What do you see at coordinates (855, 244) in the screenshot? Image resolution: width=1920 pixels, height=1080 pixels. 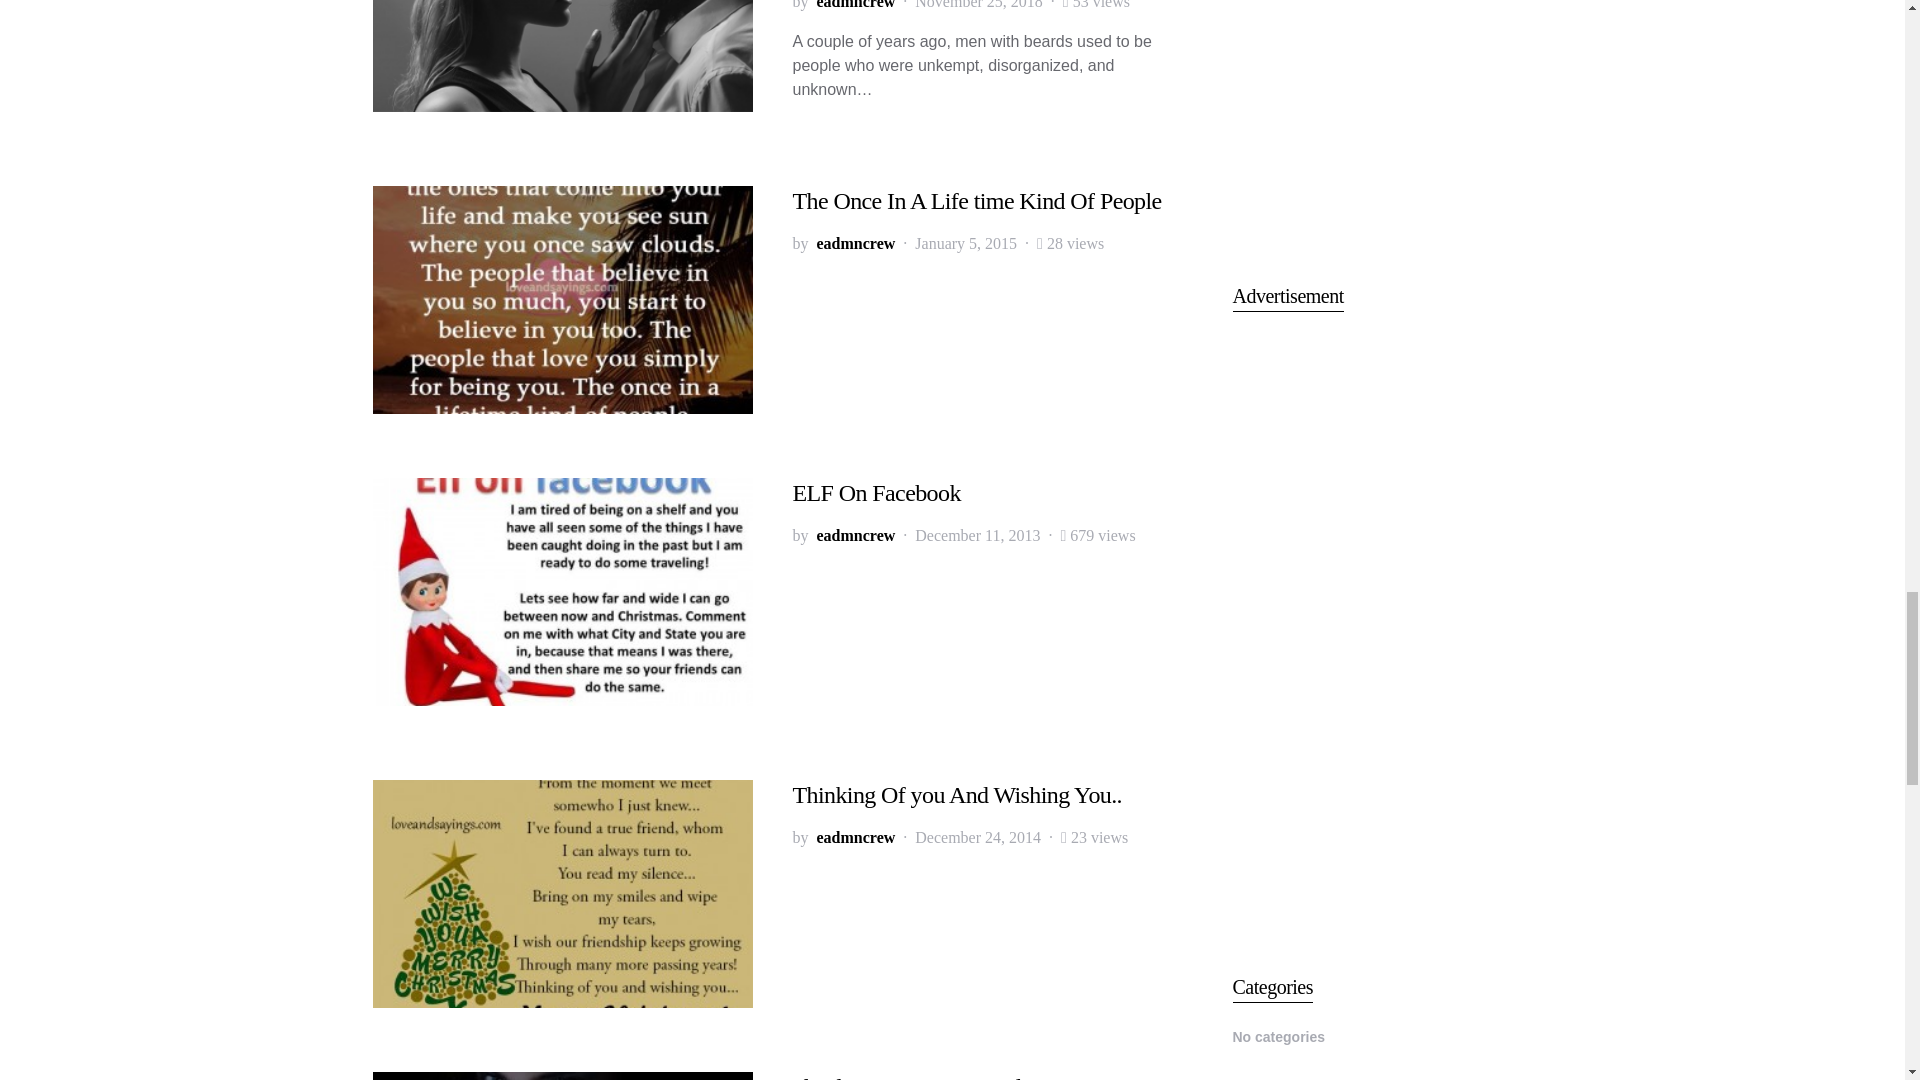 I see `View all posts by eadmncrew` at bounding box center [855, 244].